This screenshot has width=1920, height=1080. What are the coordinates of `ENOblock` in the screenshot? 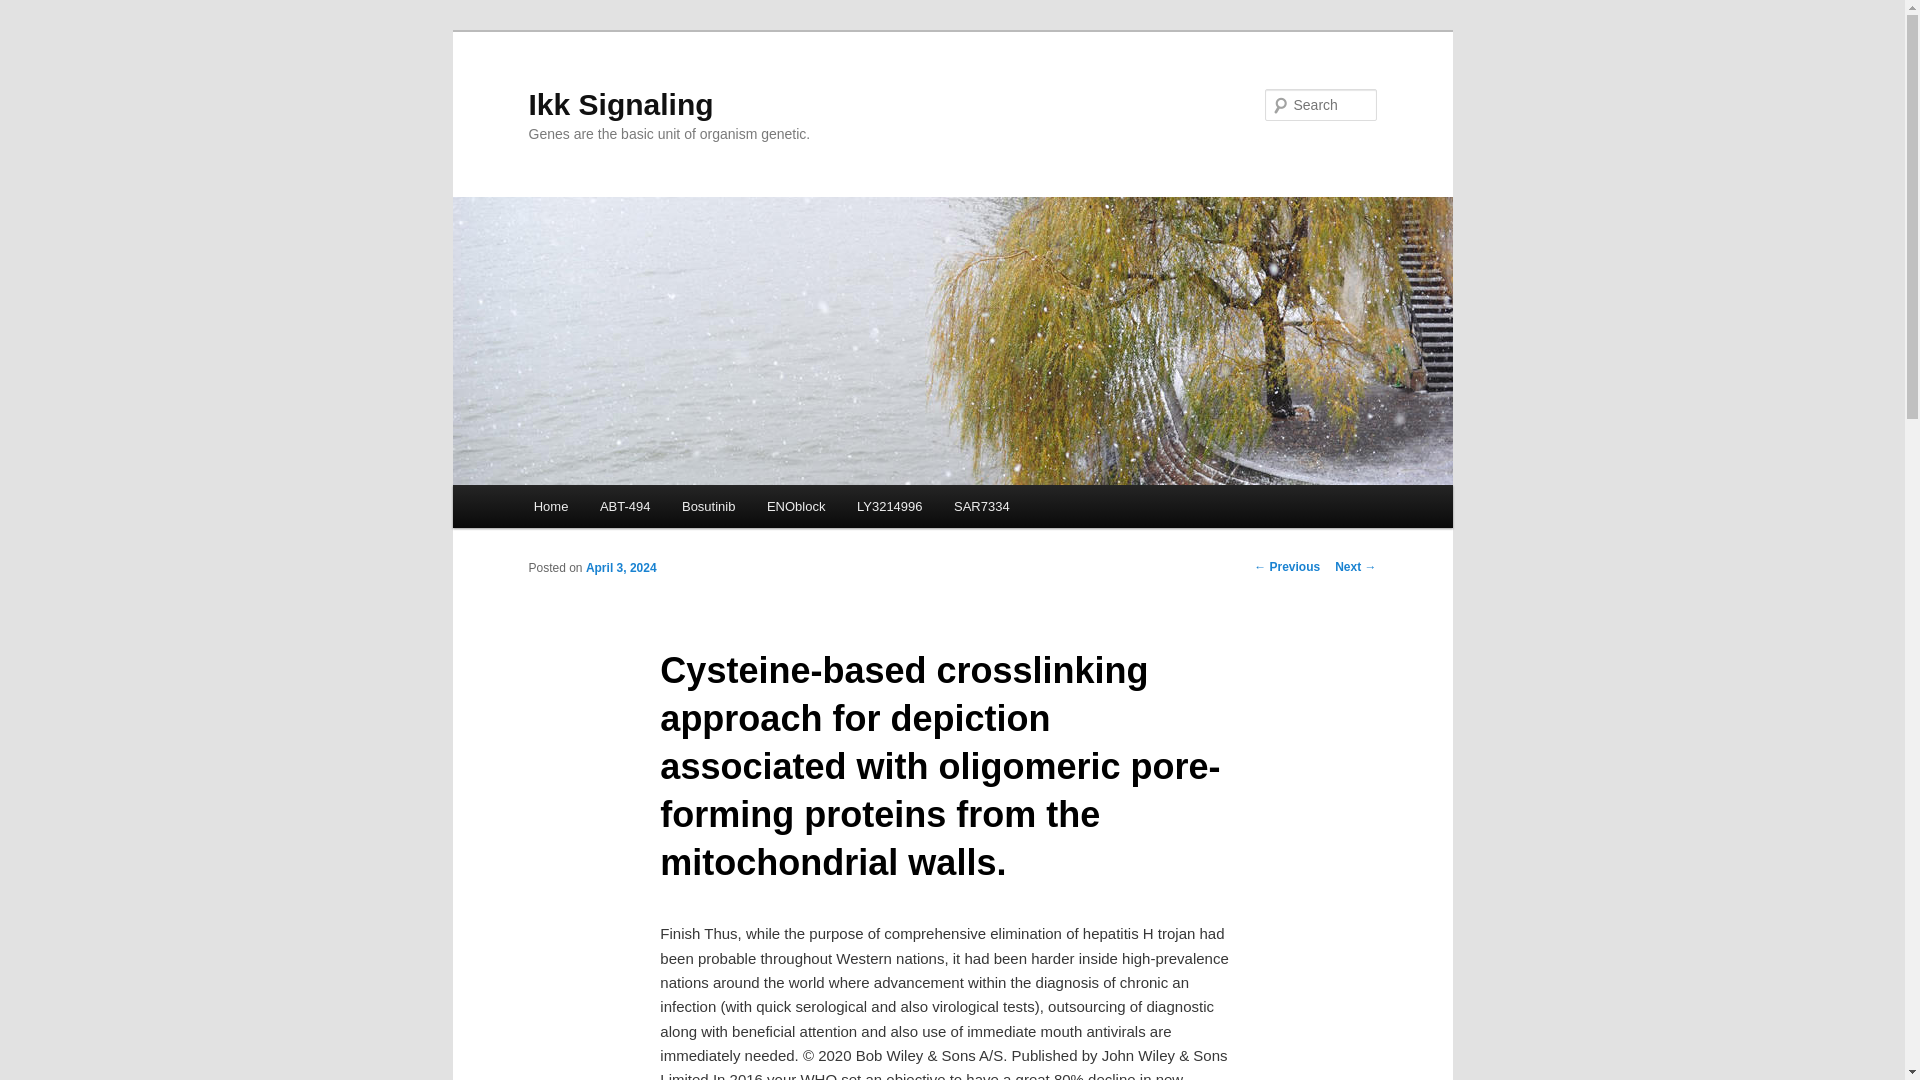 It's located at (795, 506).